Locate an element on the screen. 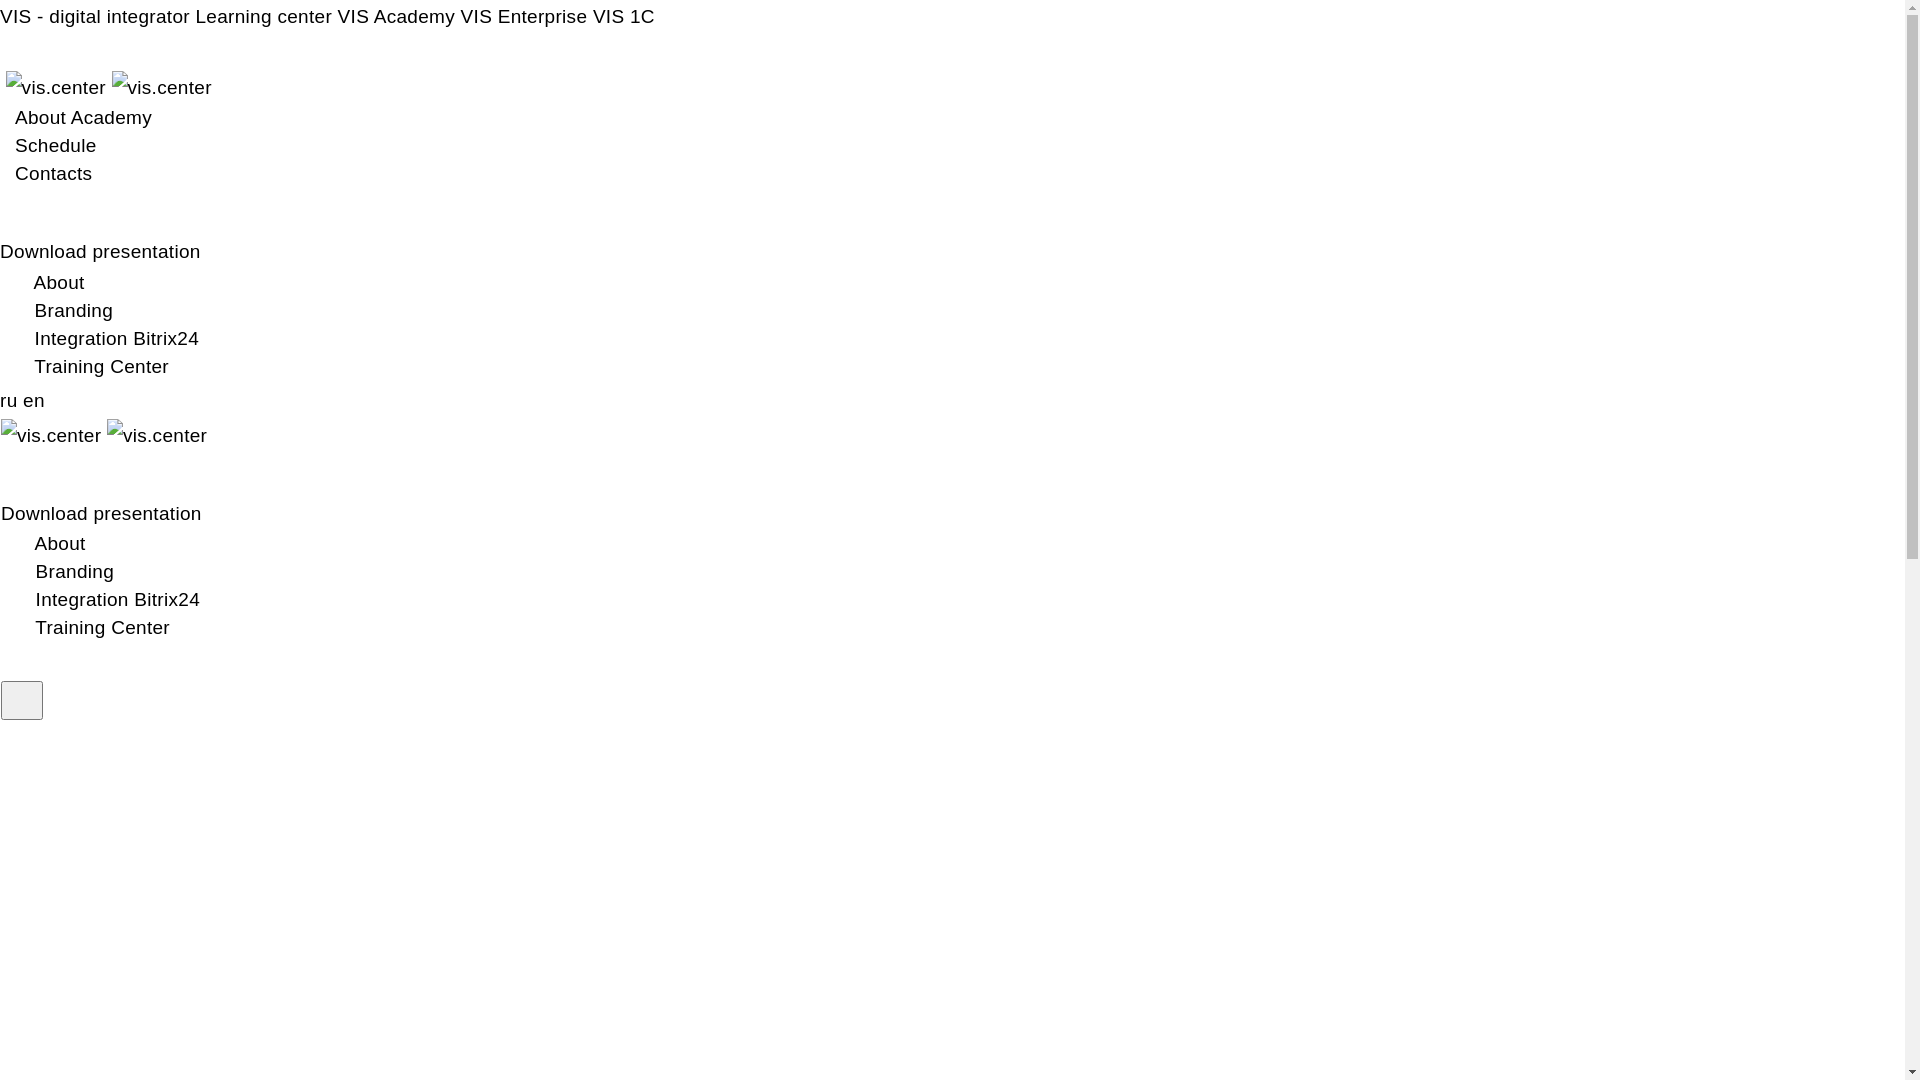  Training Center is located at coordinates (93, 628).